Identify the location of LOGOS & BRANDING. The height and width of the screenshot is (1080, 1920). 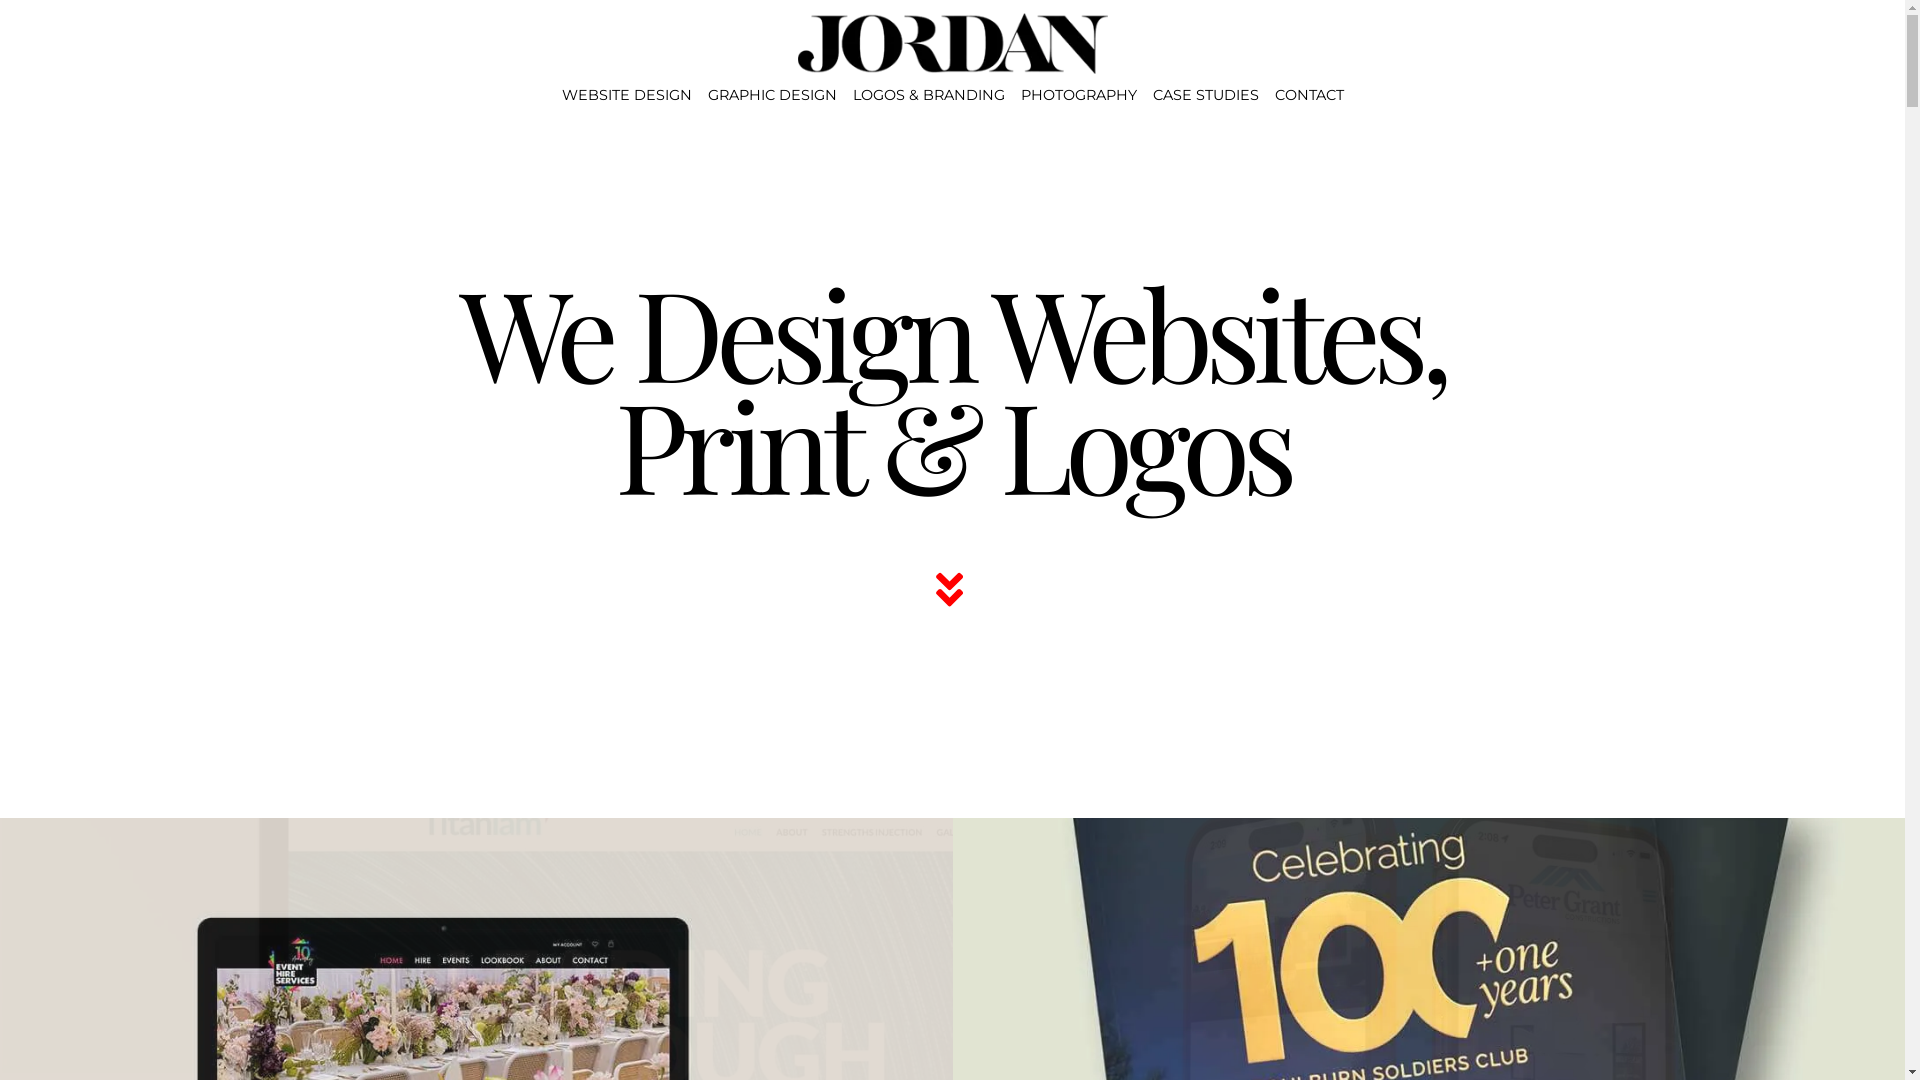
(928, 95).